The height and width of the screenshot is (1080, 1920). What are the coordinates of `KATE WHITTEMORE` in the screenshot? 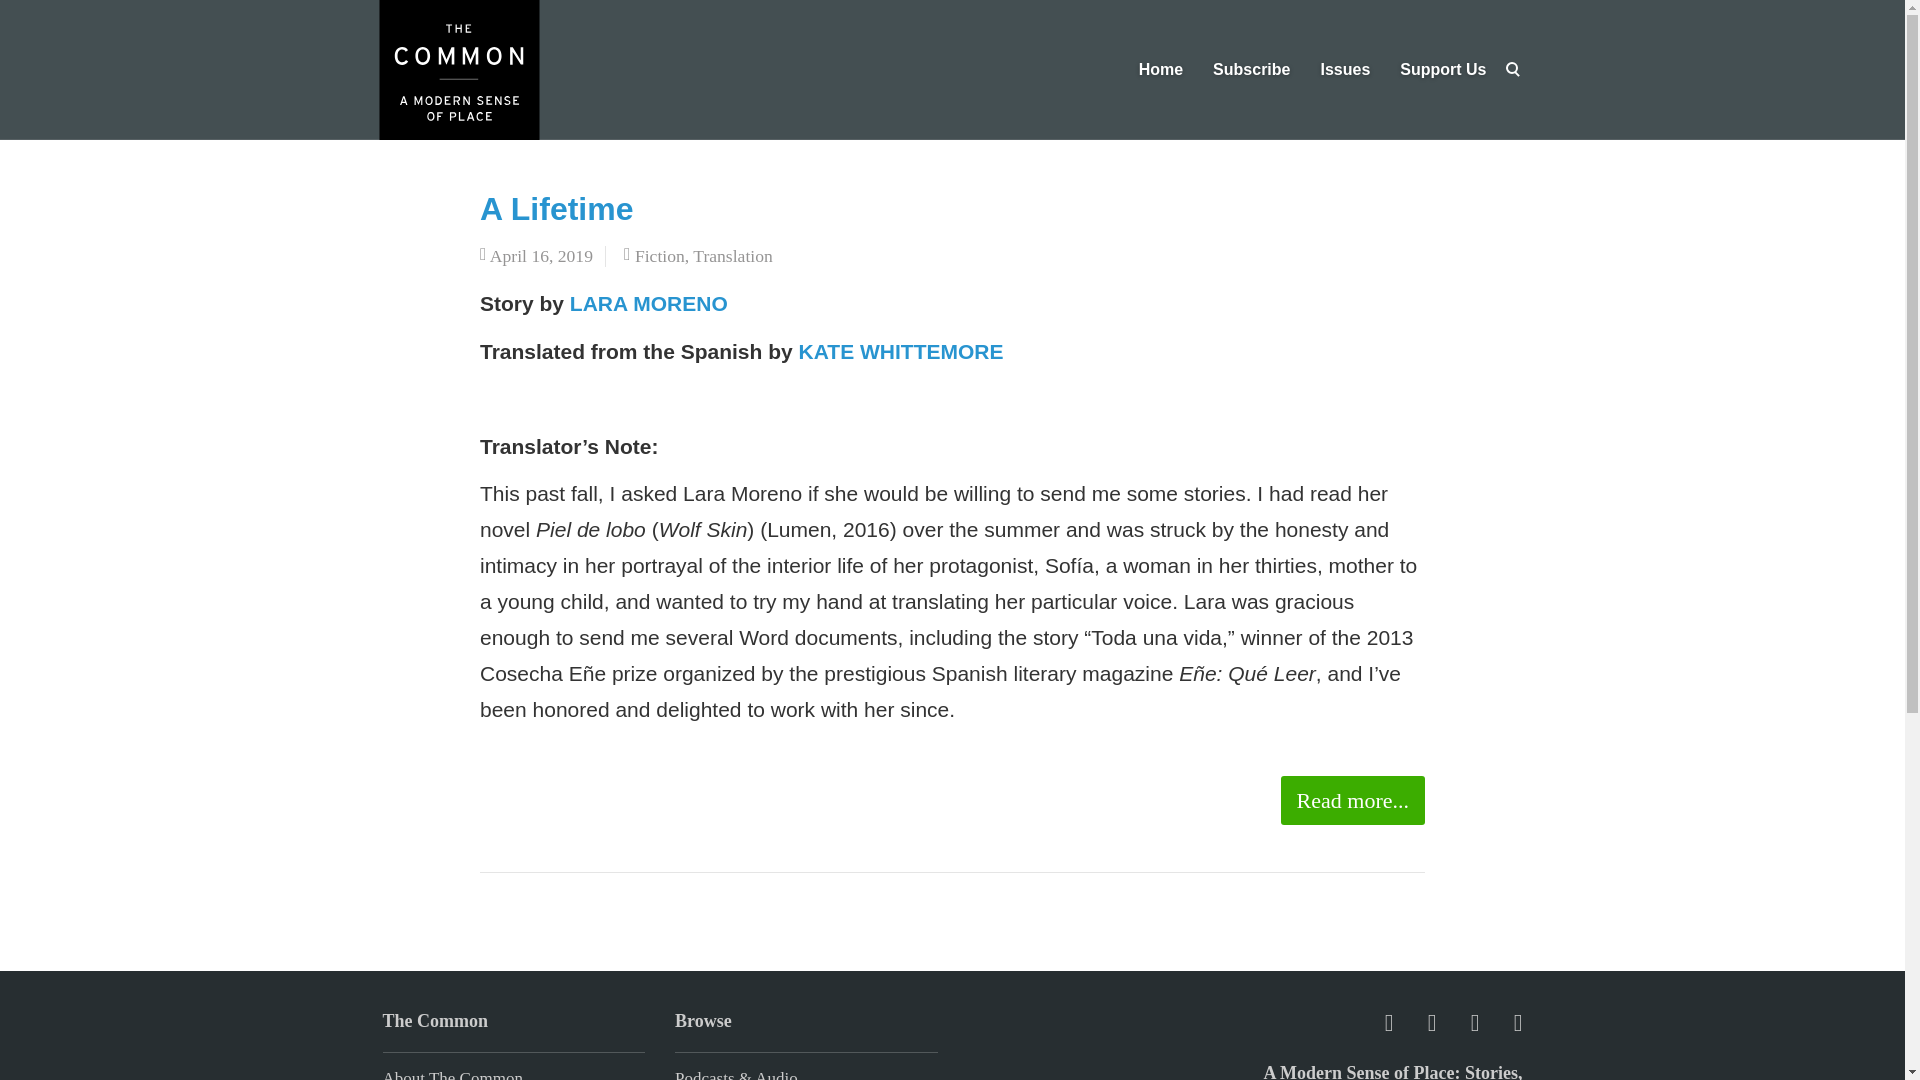 It's located at (898, 351).